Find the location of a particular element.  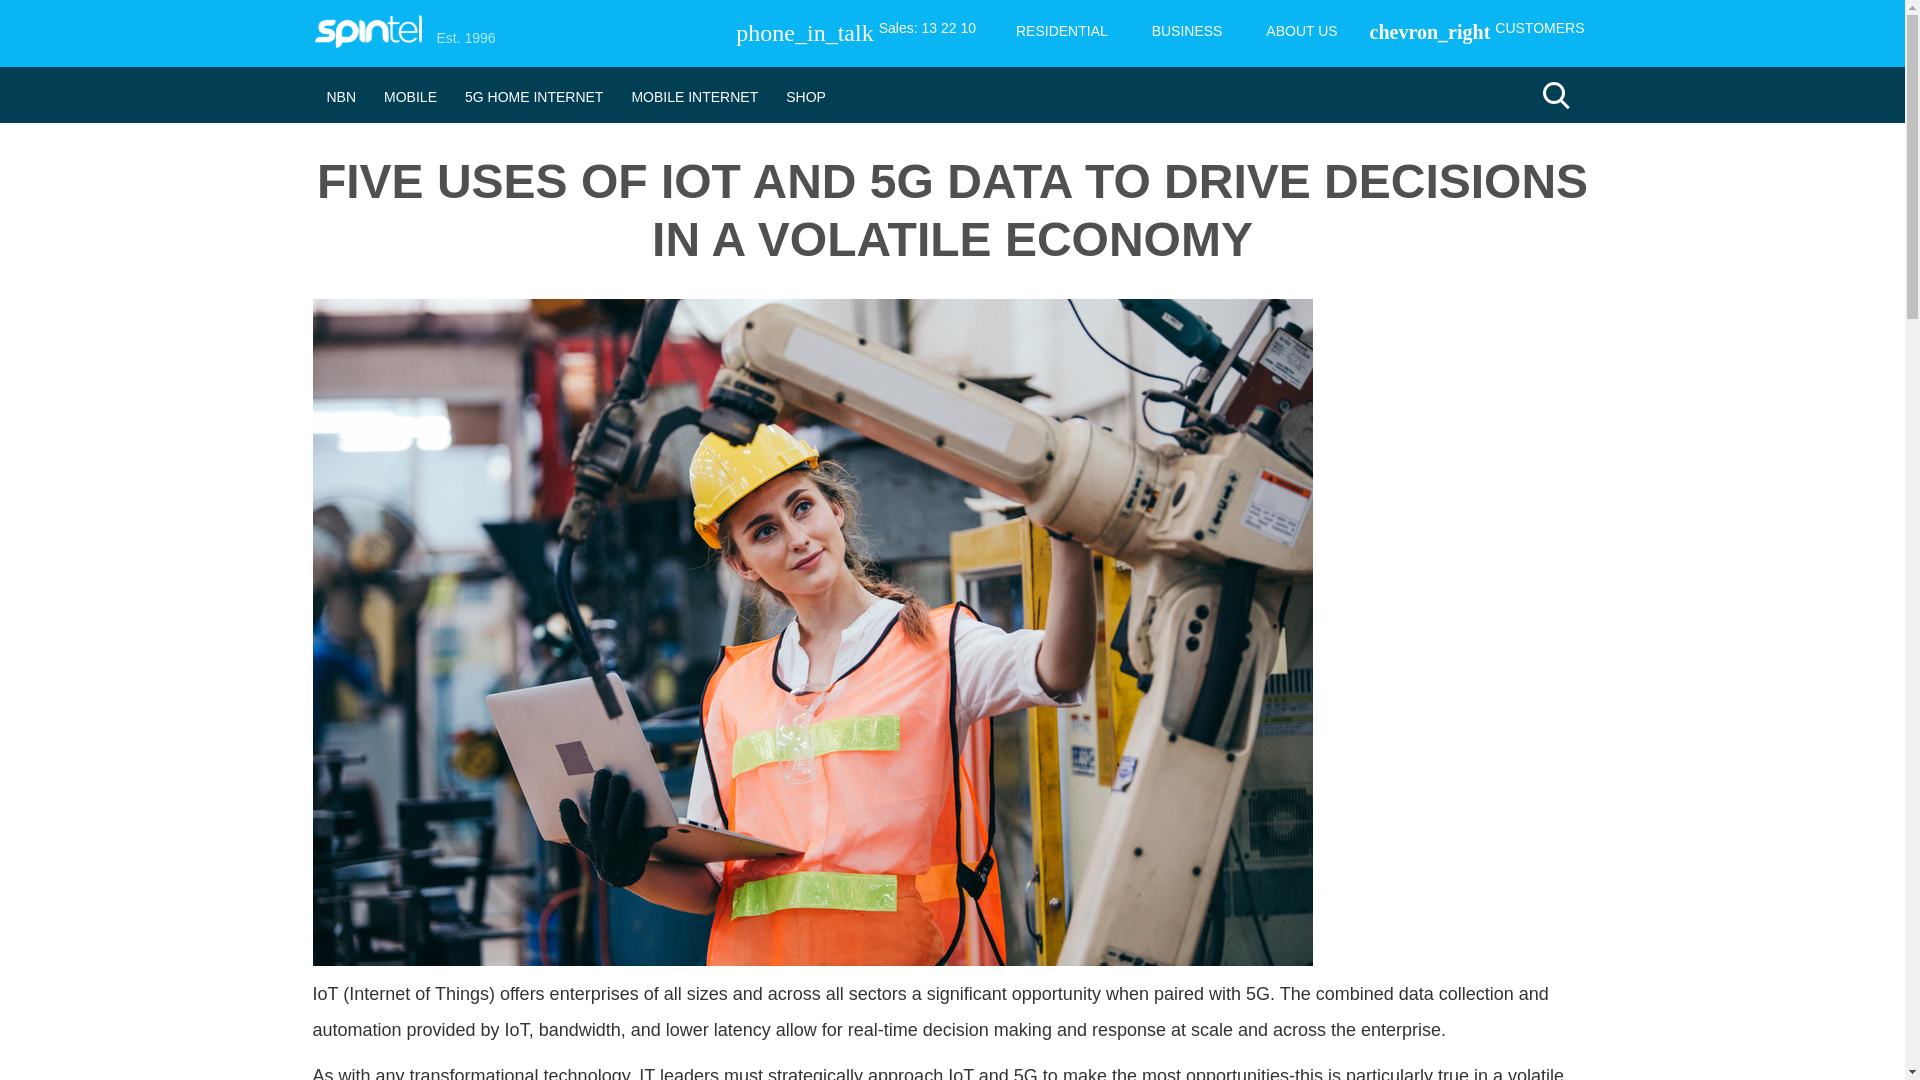

BUSINESS is located at coordinates (1187, 30).